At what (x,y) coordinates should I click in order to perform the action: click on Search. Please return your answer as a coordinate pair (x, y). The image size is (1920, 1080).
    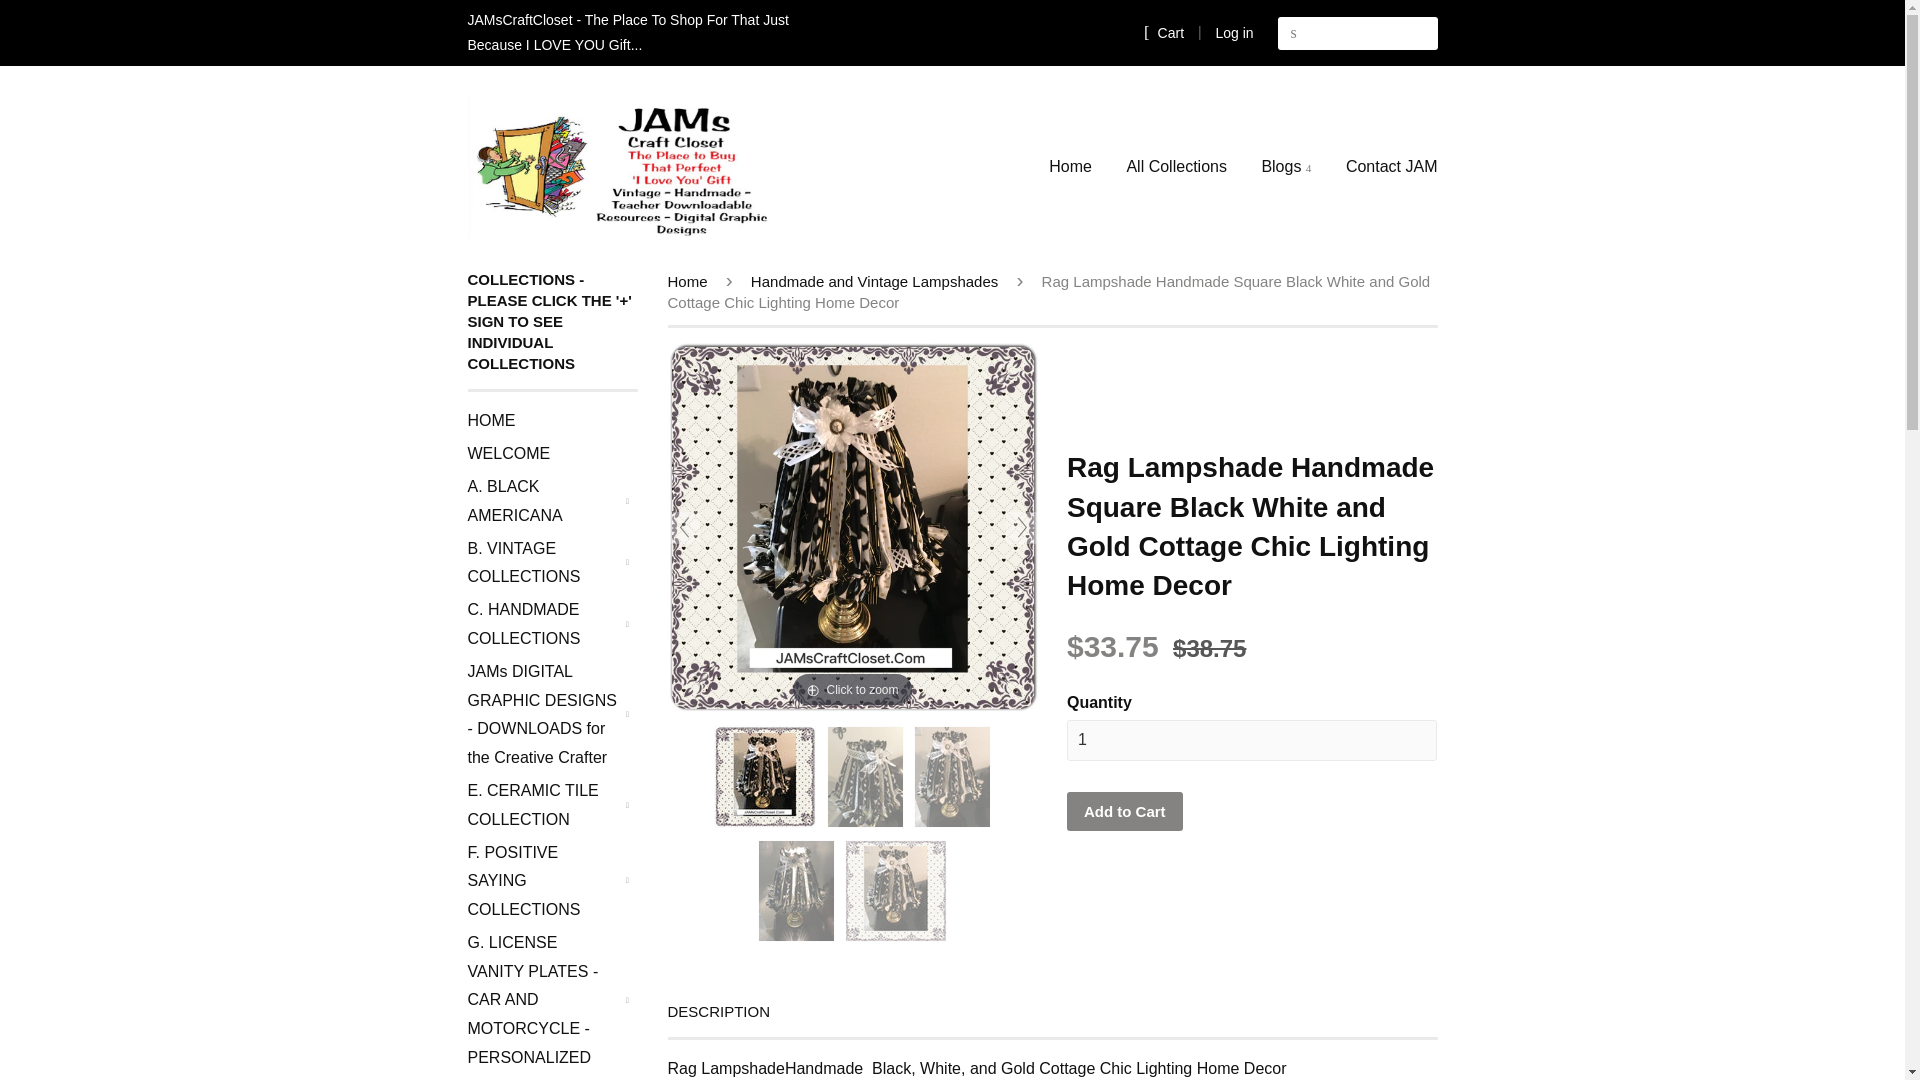
    Looking at the image, I should click on (1294, 33).